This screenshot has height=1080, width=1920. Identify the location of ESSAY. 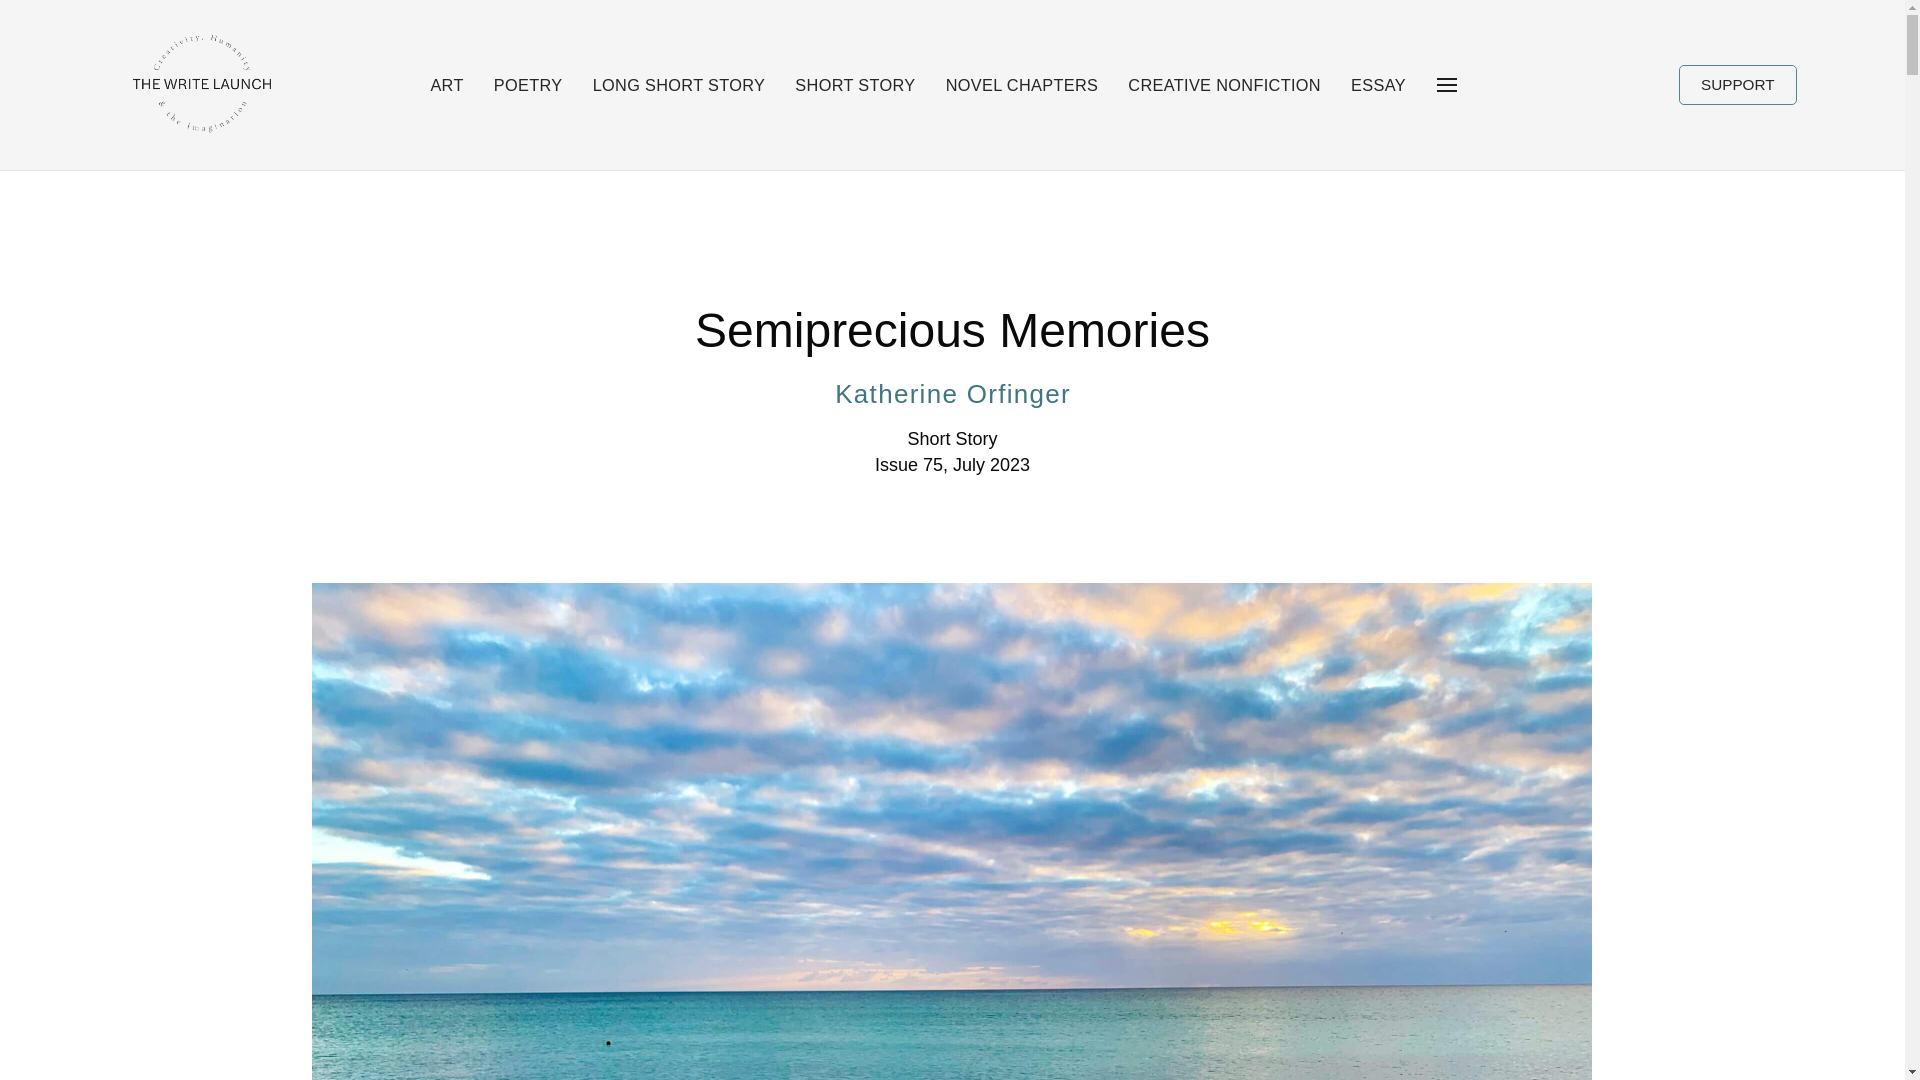
(1378, 85).